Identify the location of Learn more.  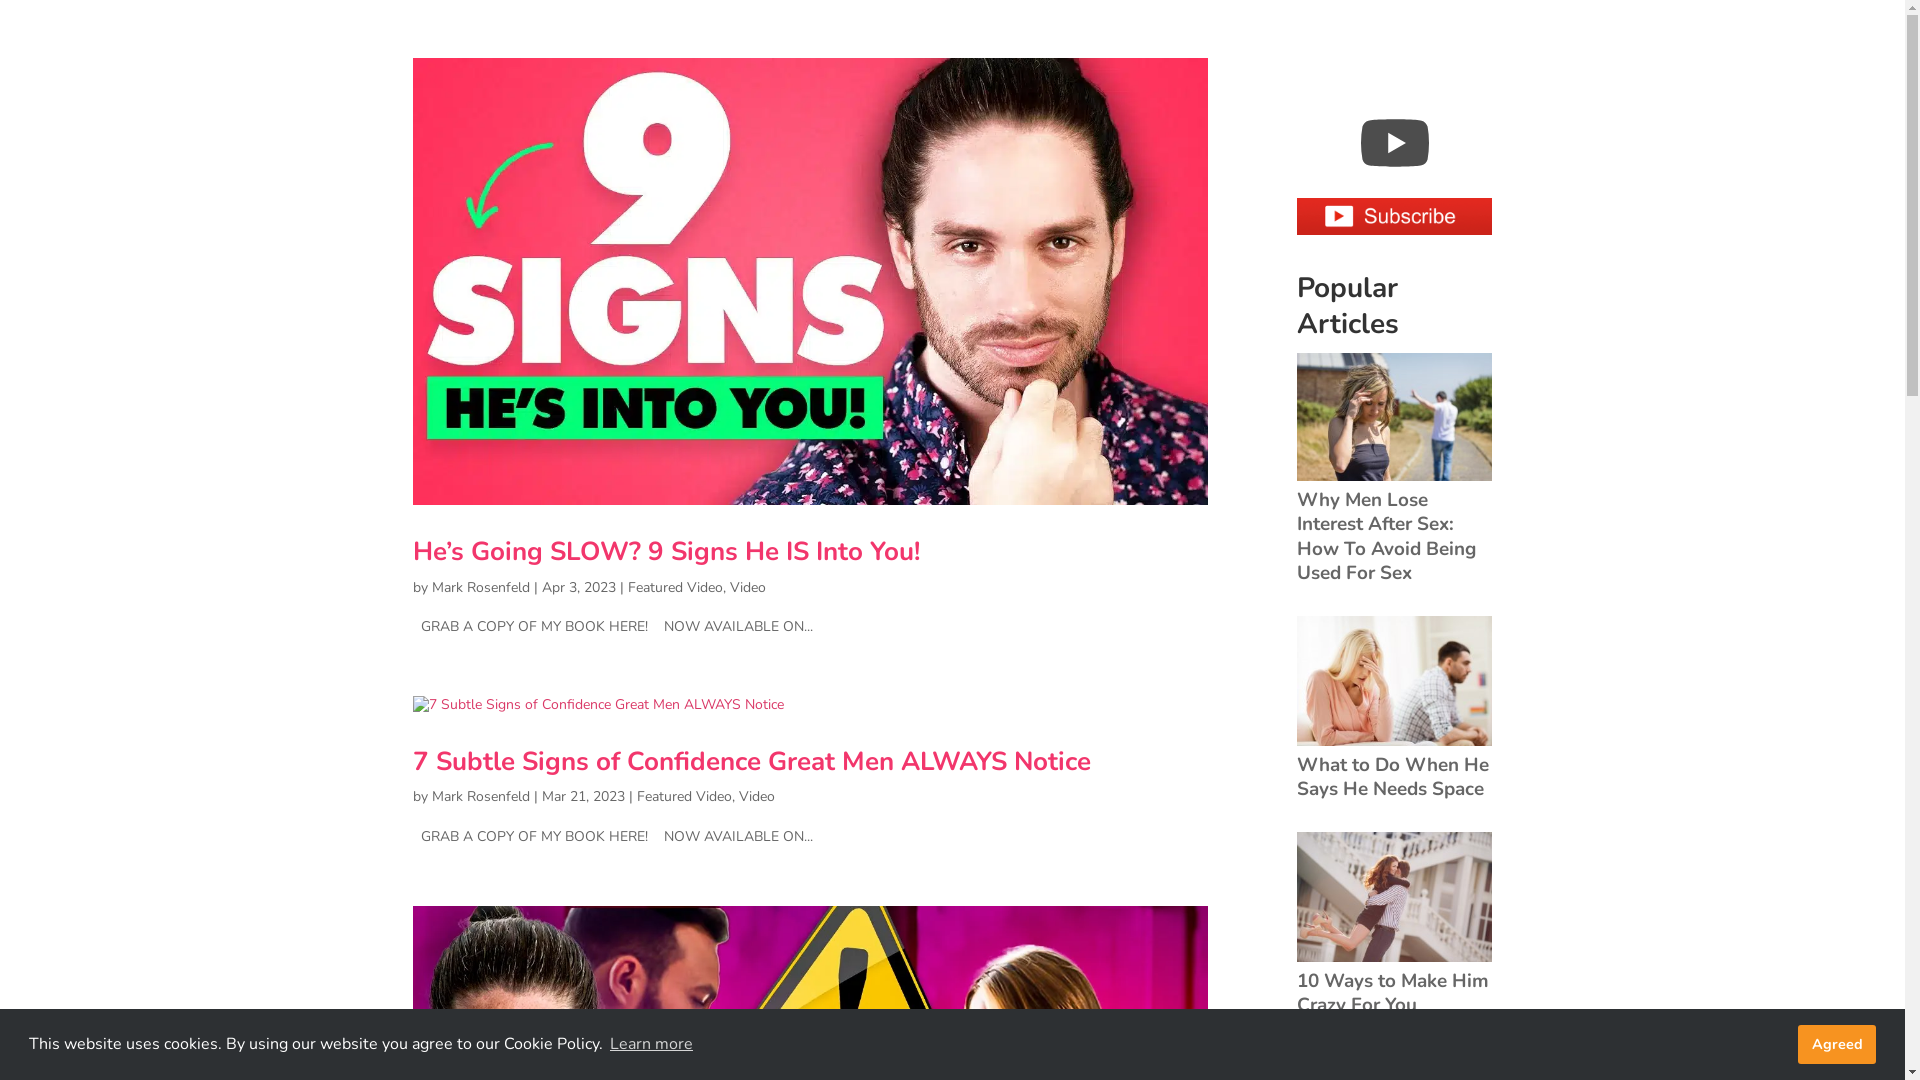
(652, 1044).